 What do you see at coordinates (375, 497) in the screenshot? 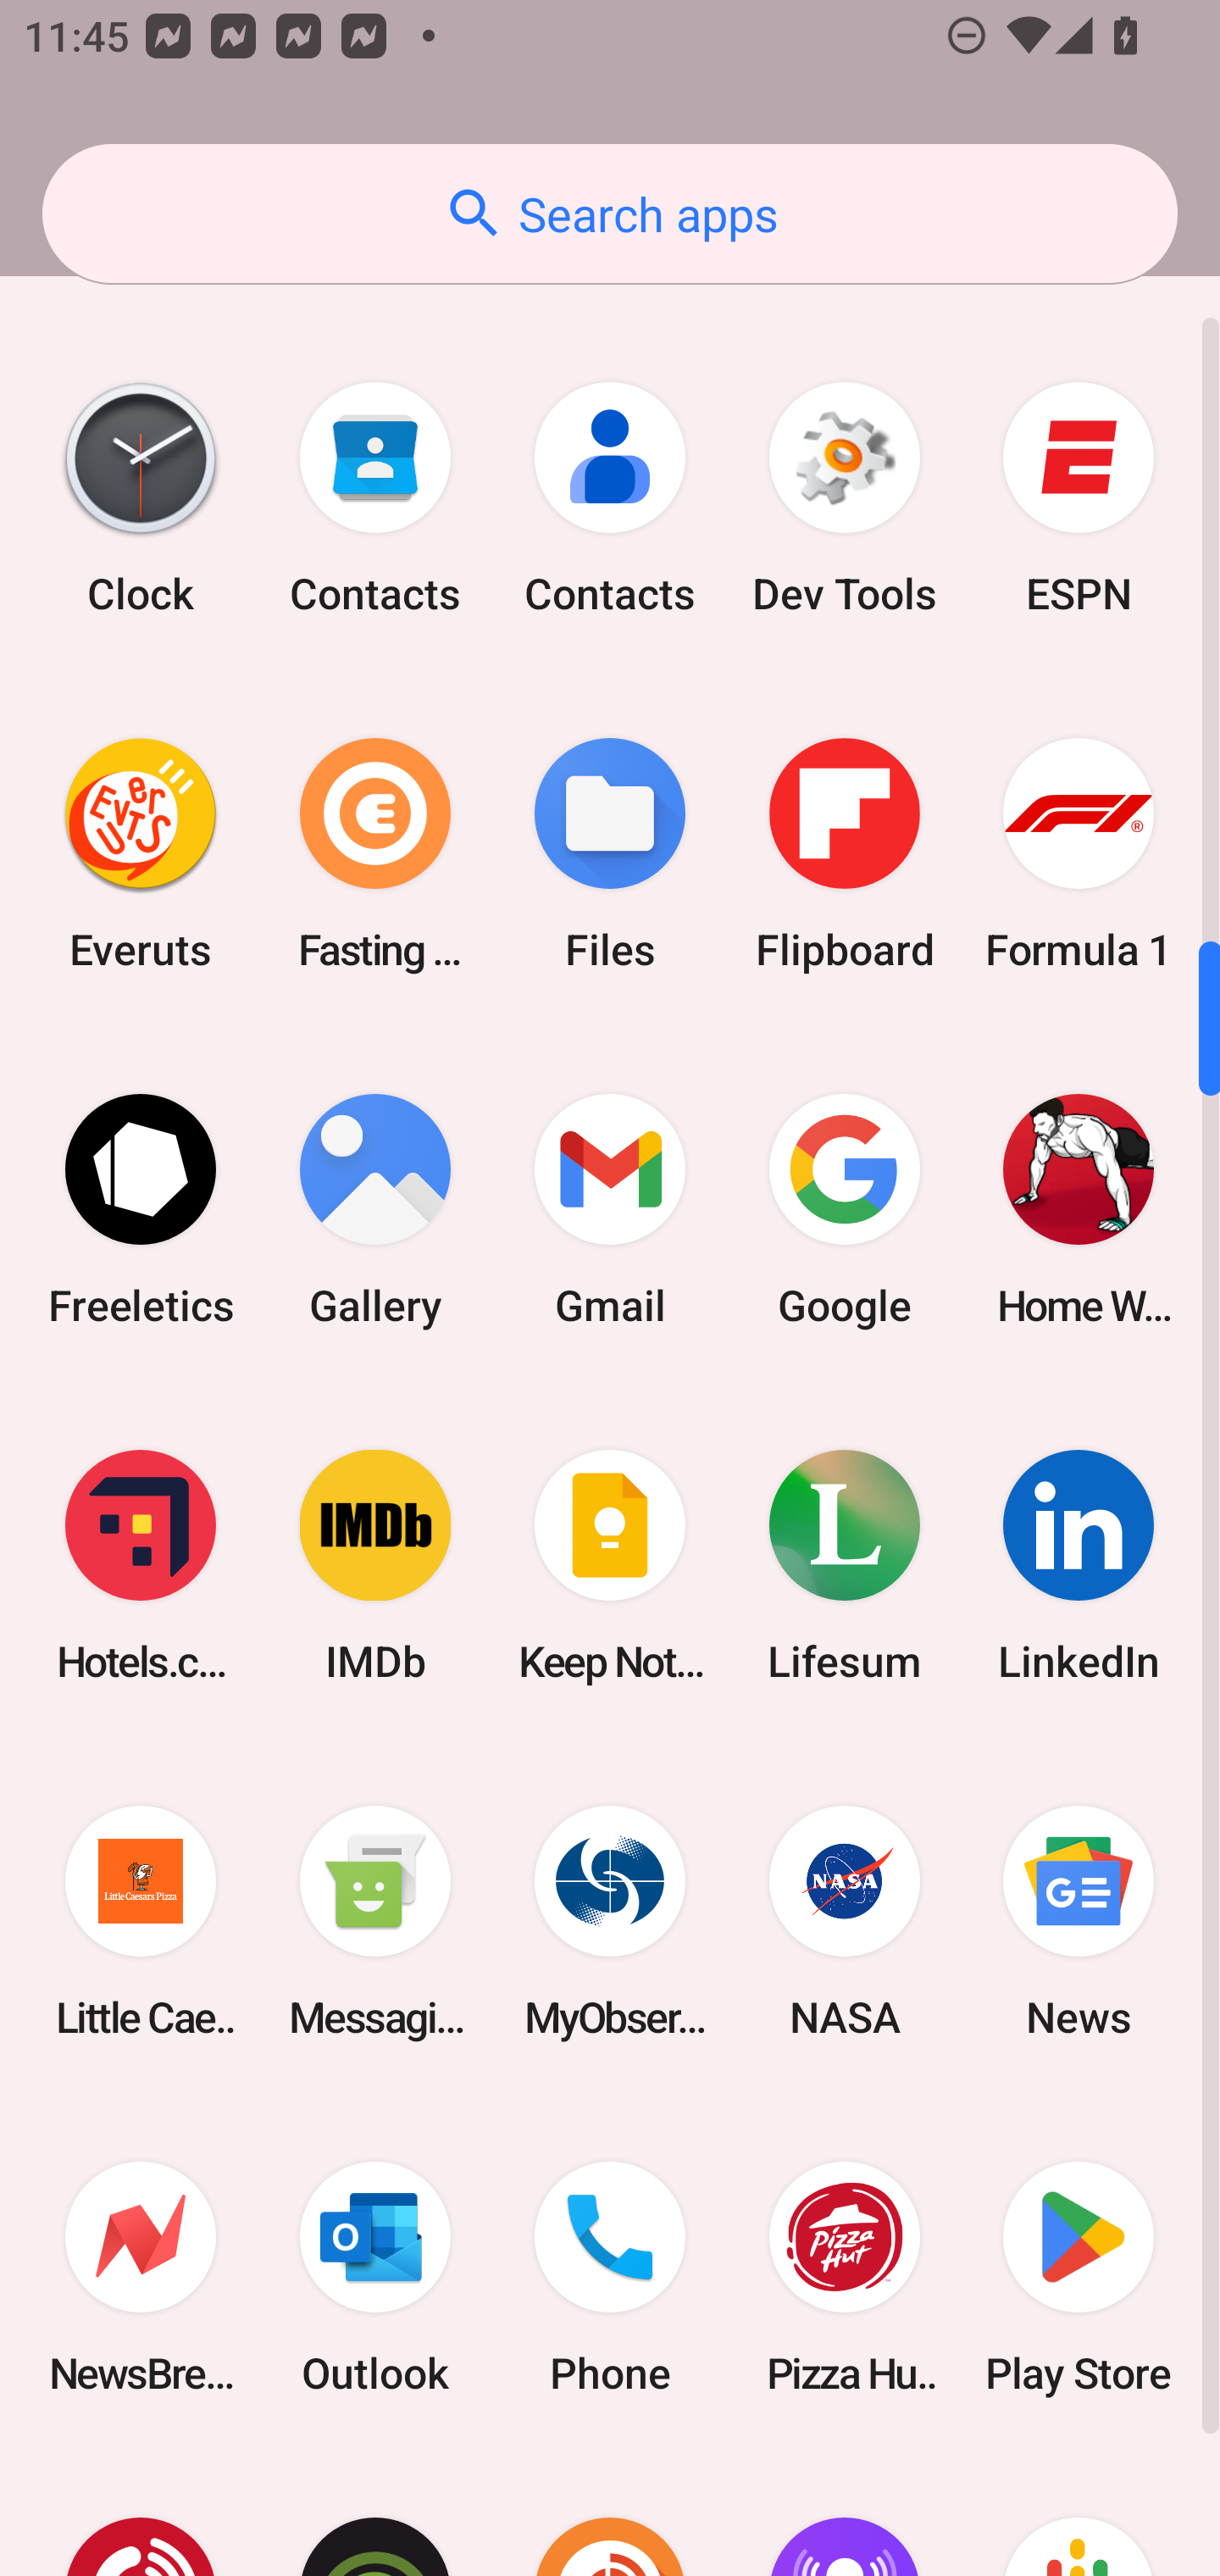
I see `Contacts` at bounding box center [375, 497].